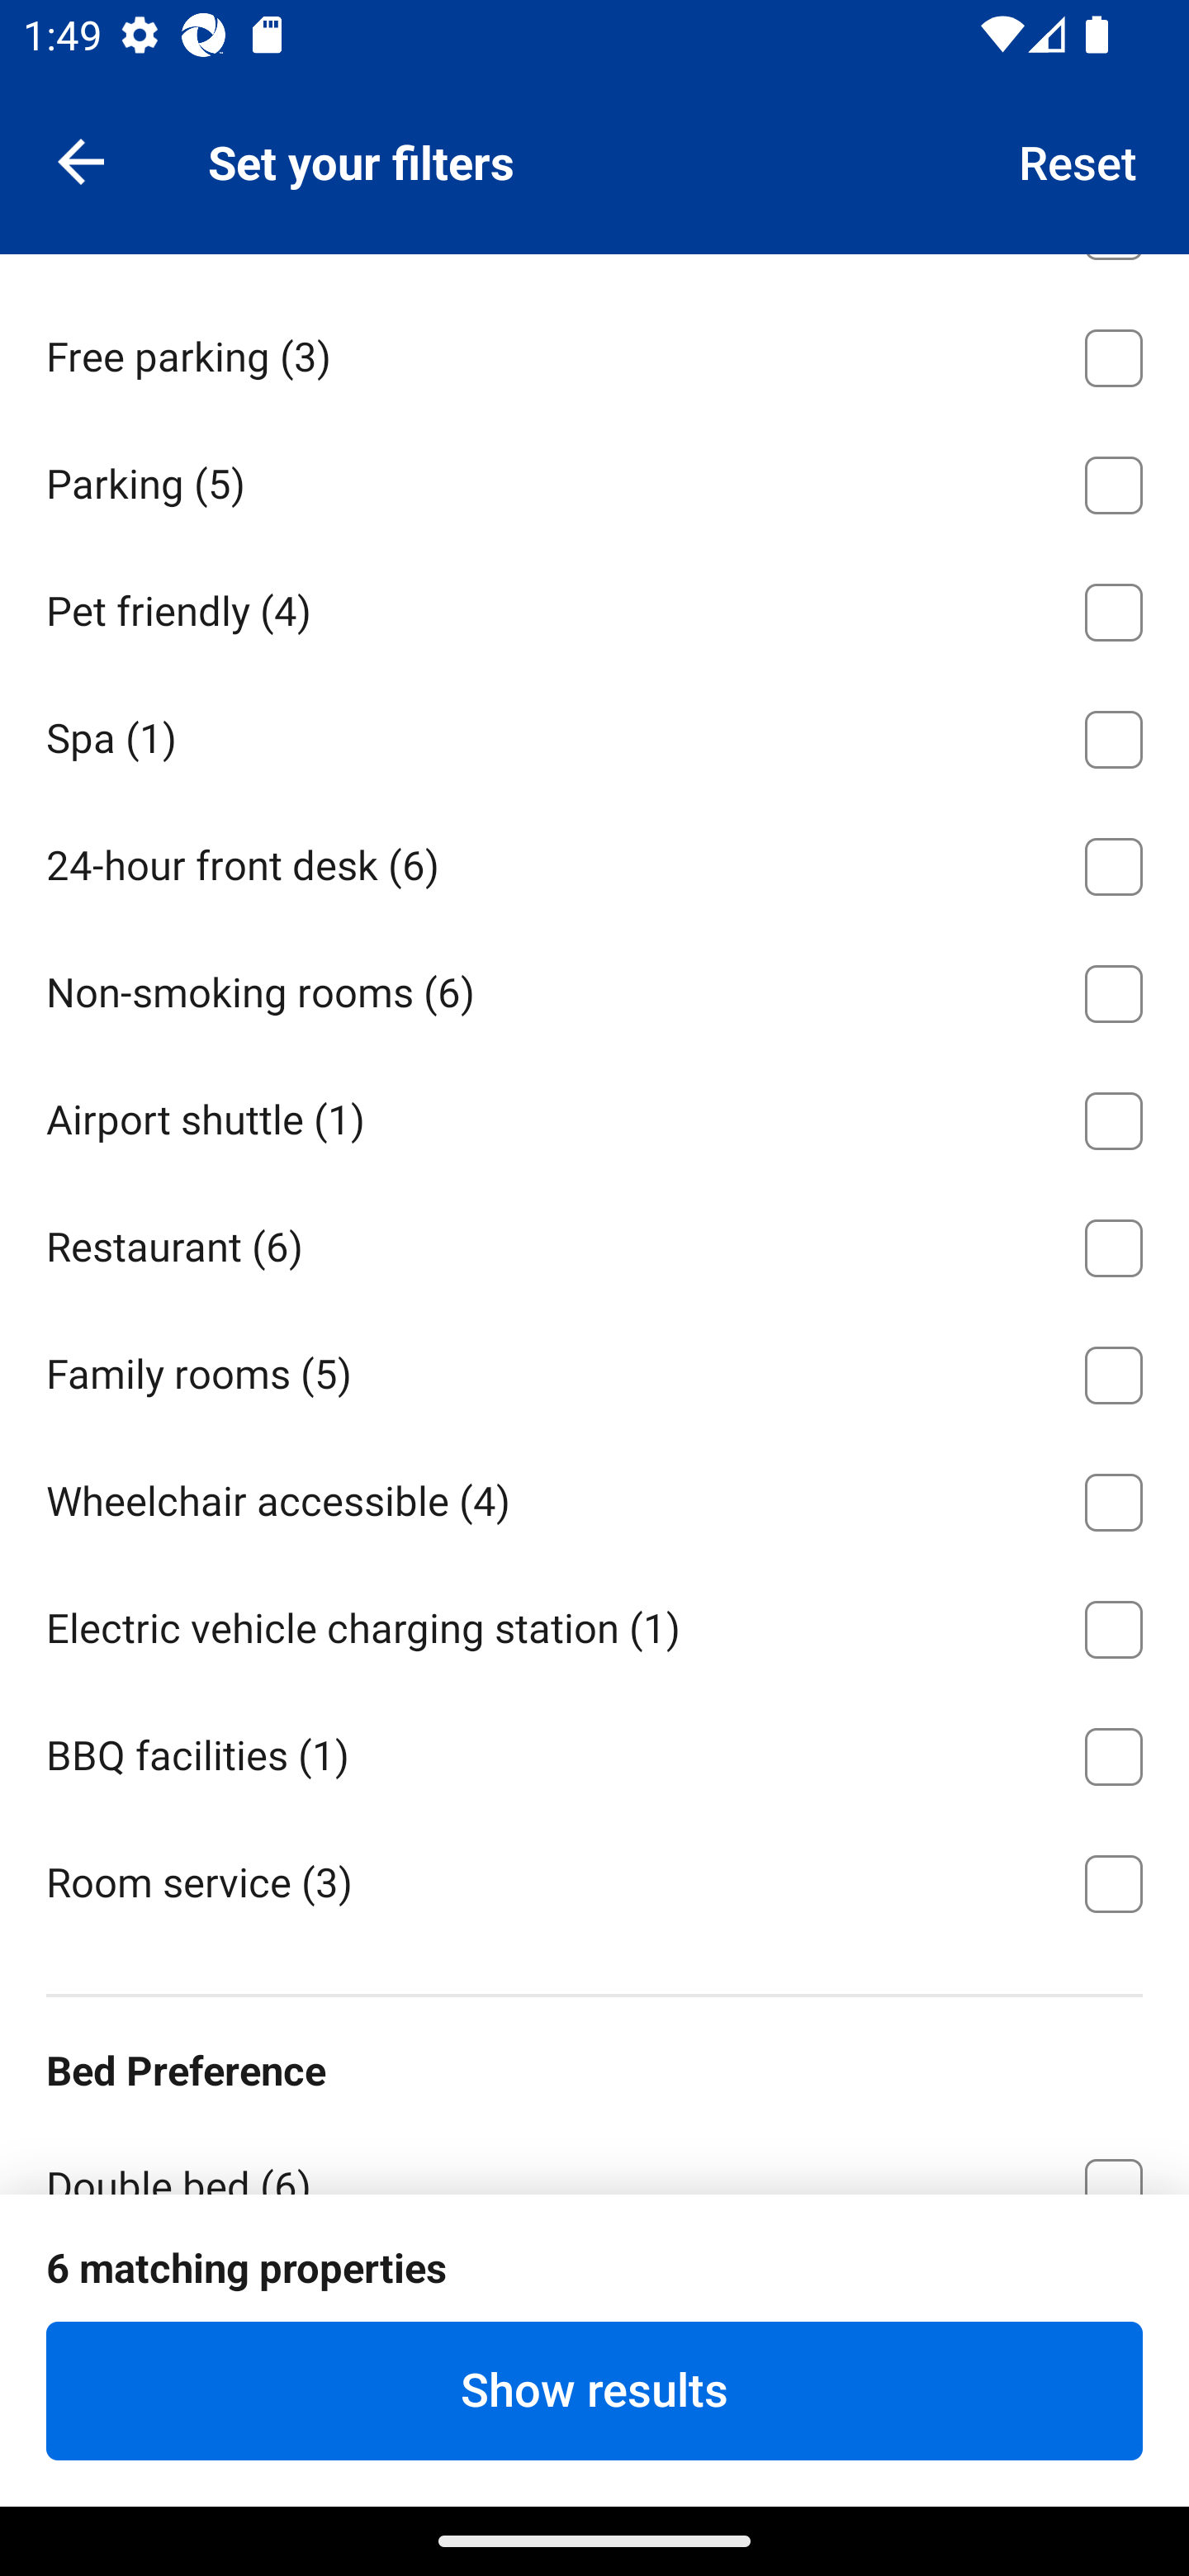 This screenshot has height=2576, width=1189. What do you see at coordinates (594, 481) in the screenshot?
I see `Parking ⁦(5)` at bounding box center [594, 481].